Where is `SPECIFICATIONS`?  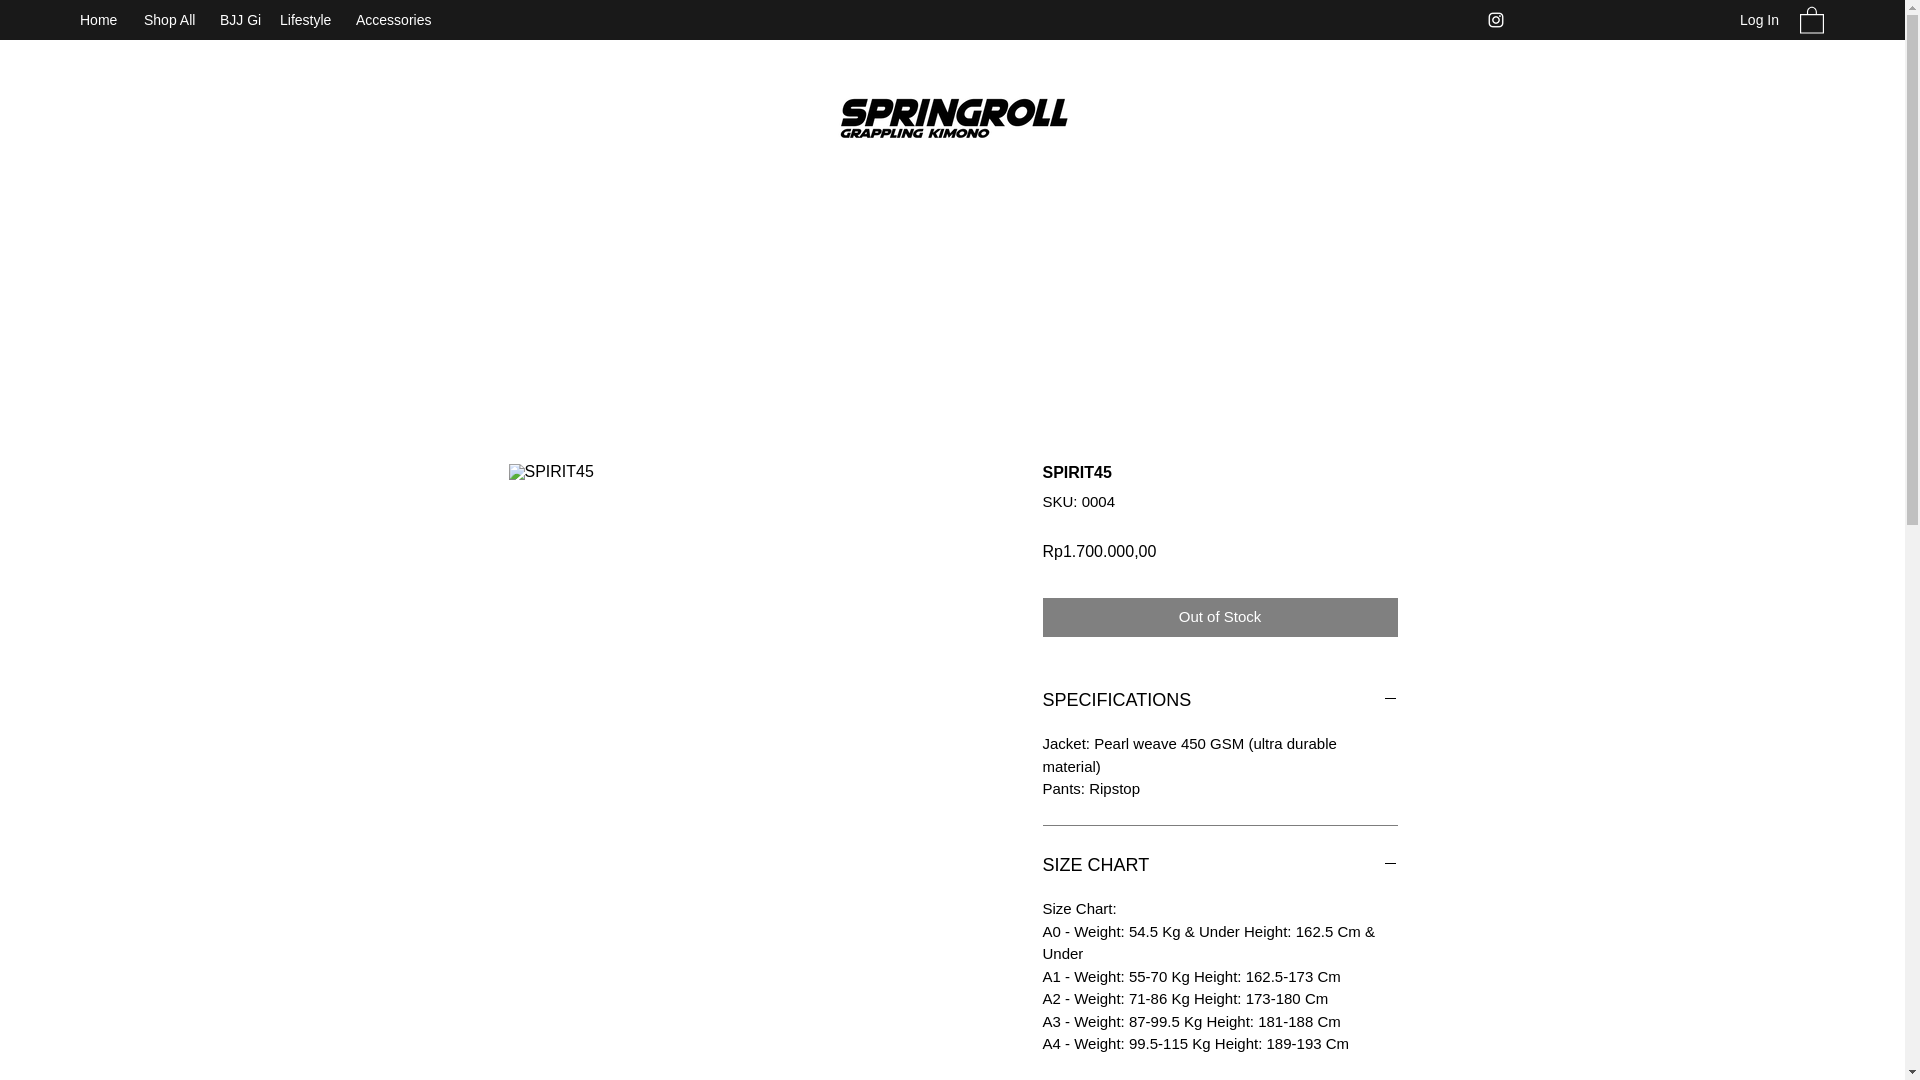 SPECIFICATIONS is located at coordinates (1220, 700).